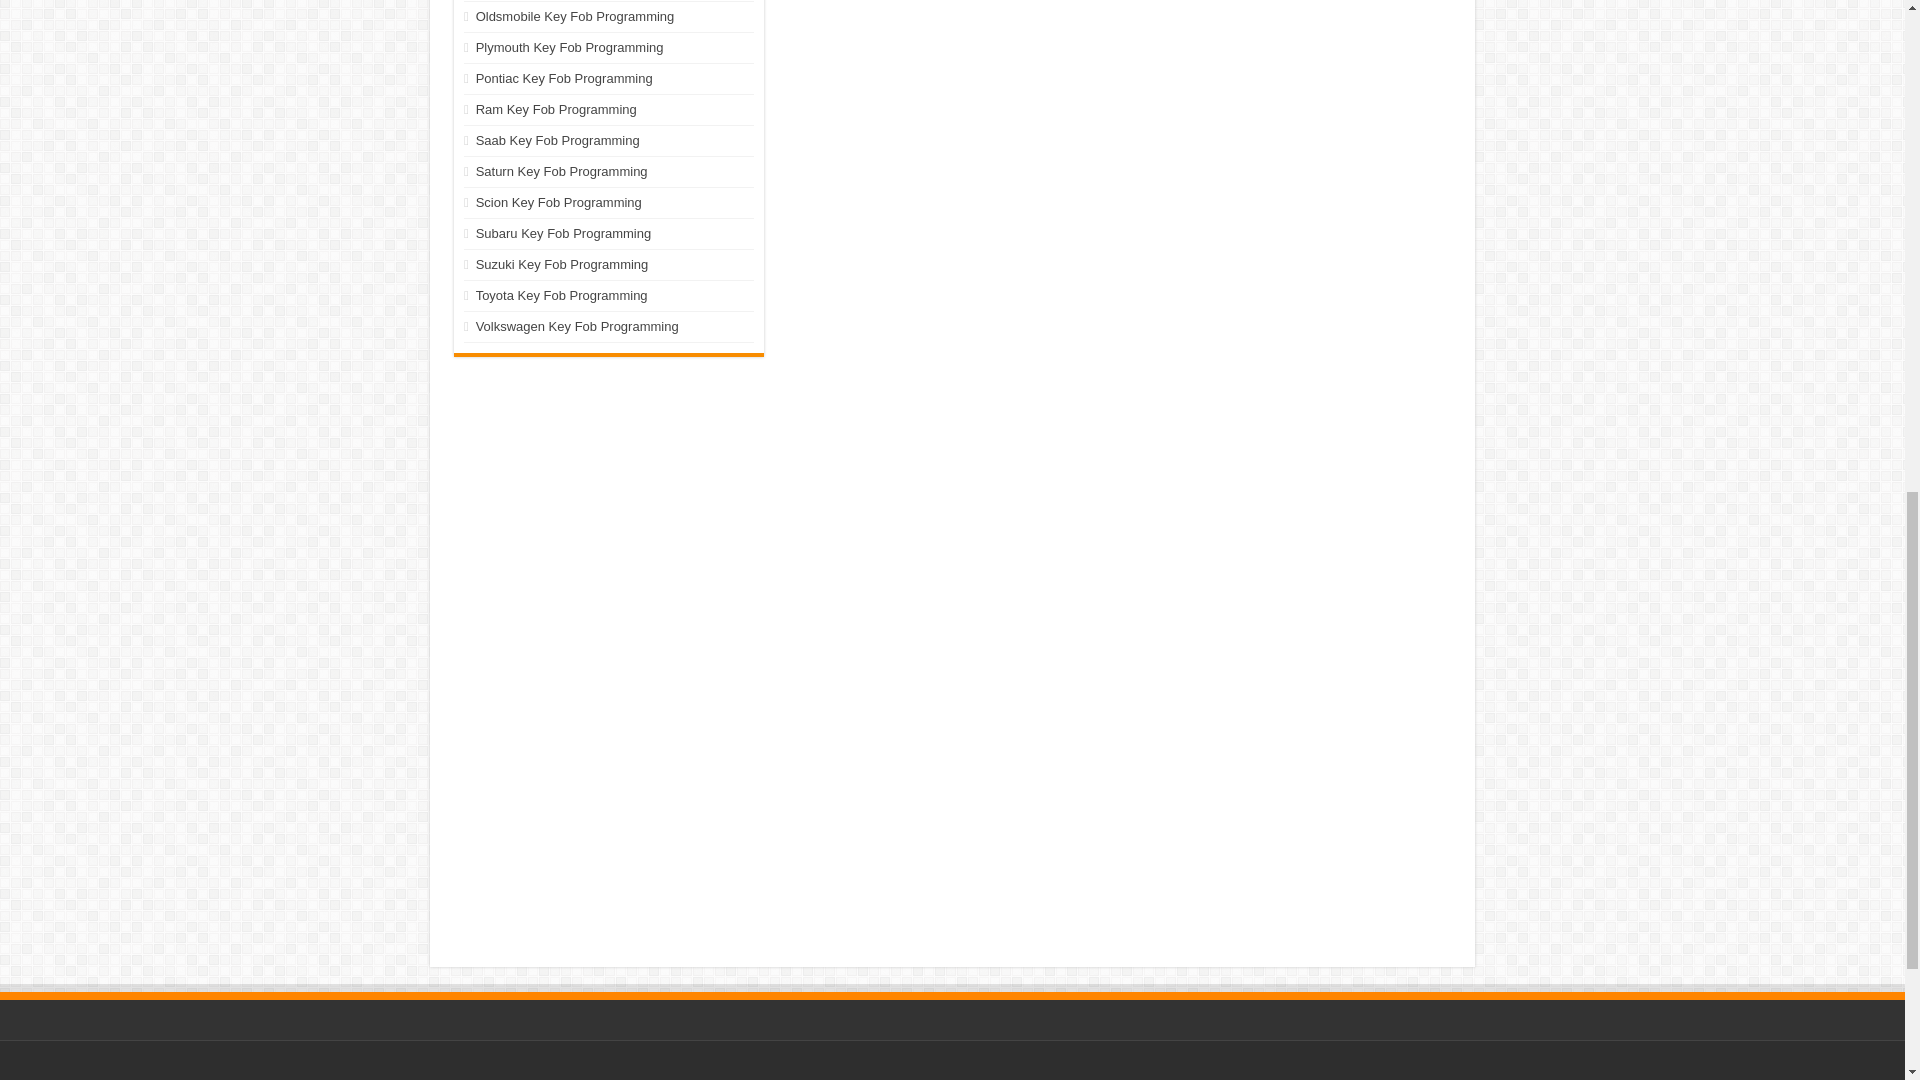 The image size is (1920, 1080). I want to click on Saab Key Fob Programming, so click(558, 140).